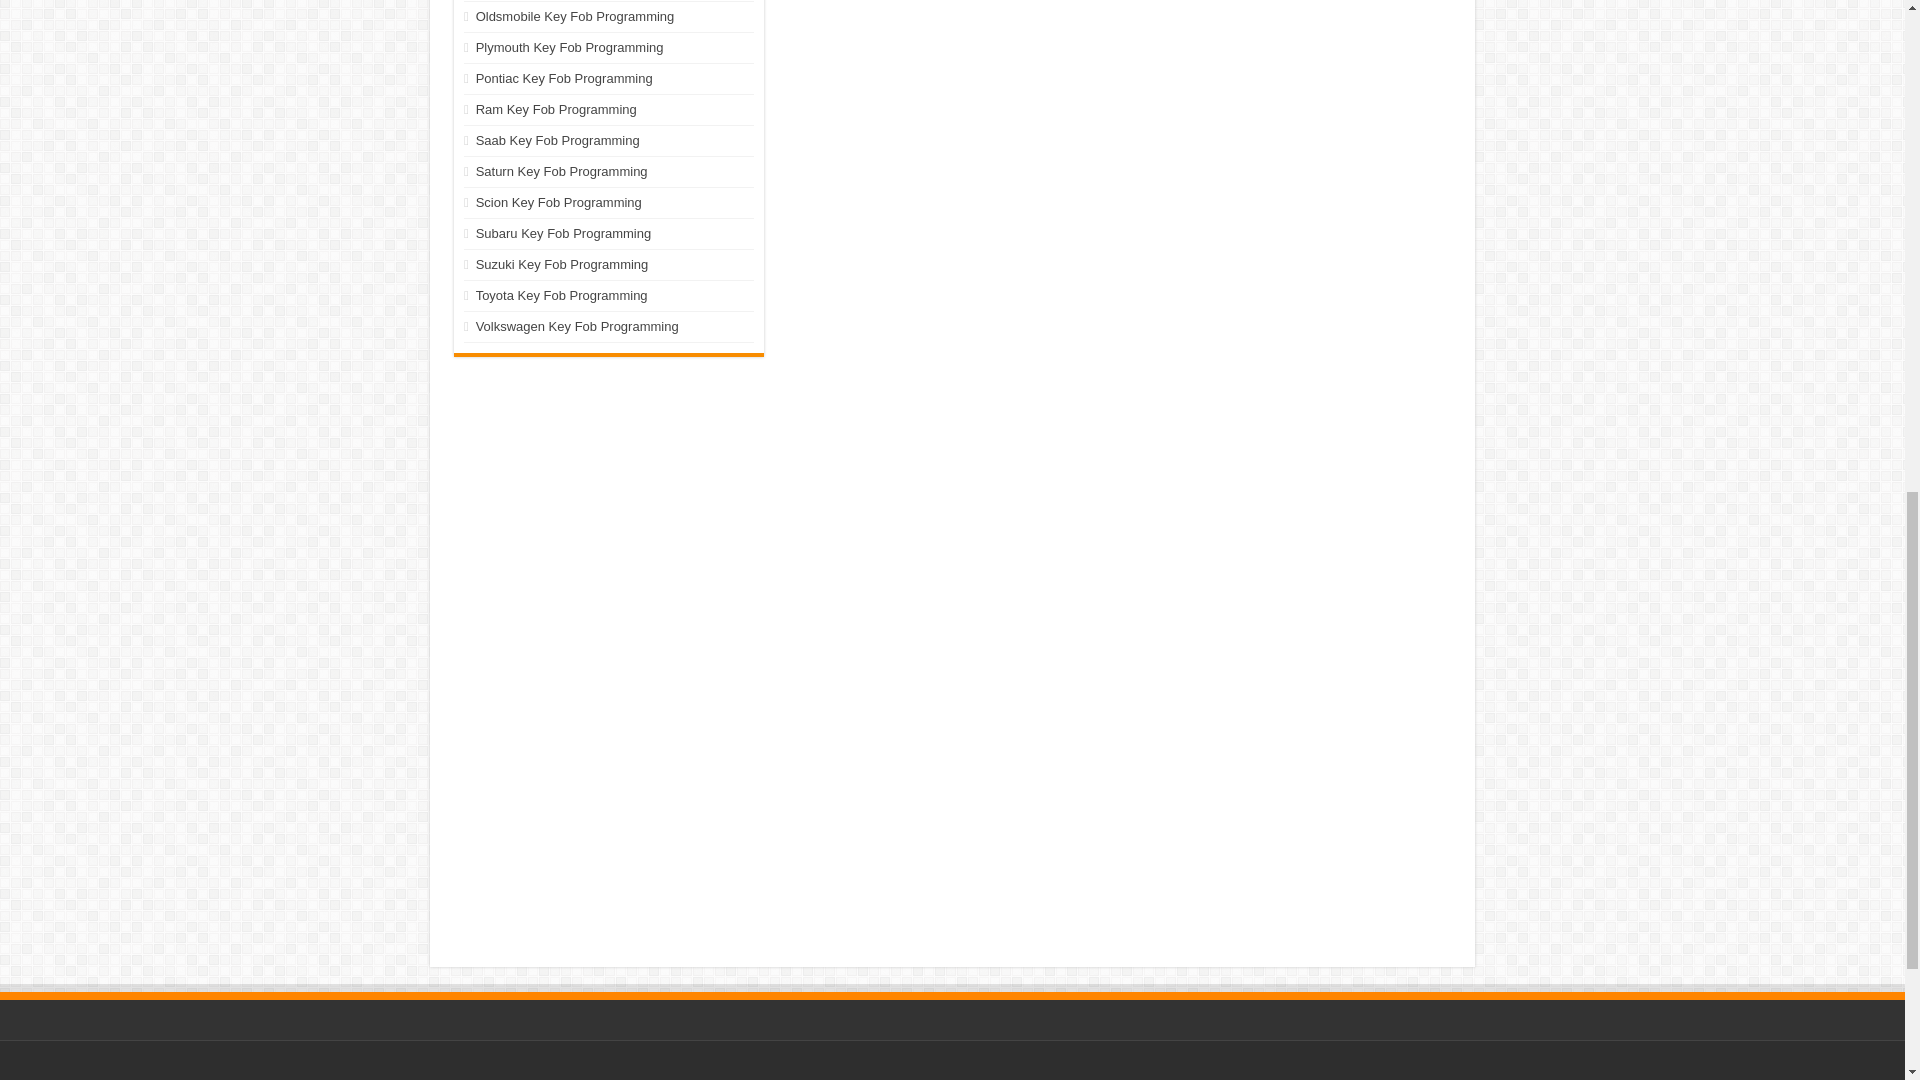 The image size is (1920, 1080). I want to click on Saab Key Fob Programming, so click(558, 140).